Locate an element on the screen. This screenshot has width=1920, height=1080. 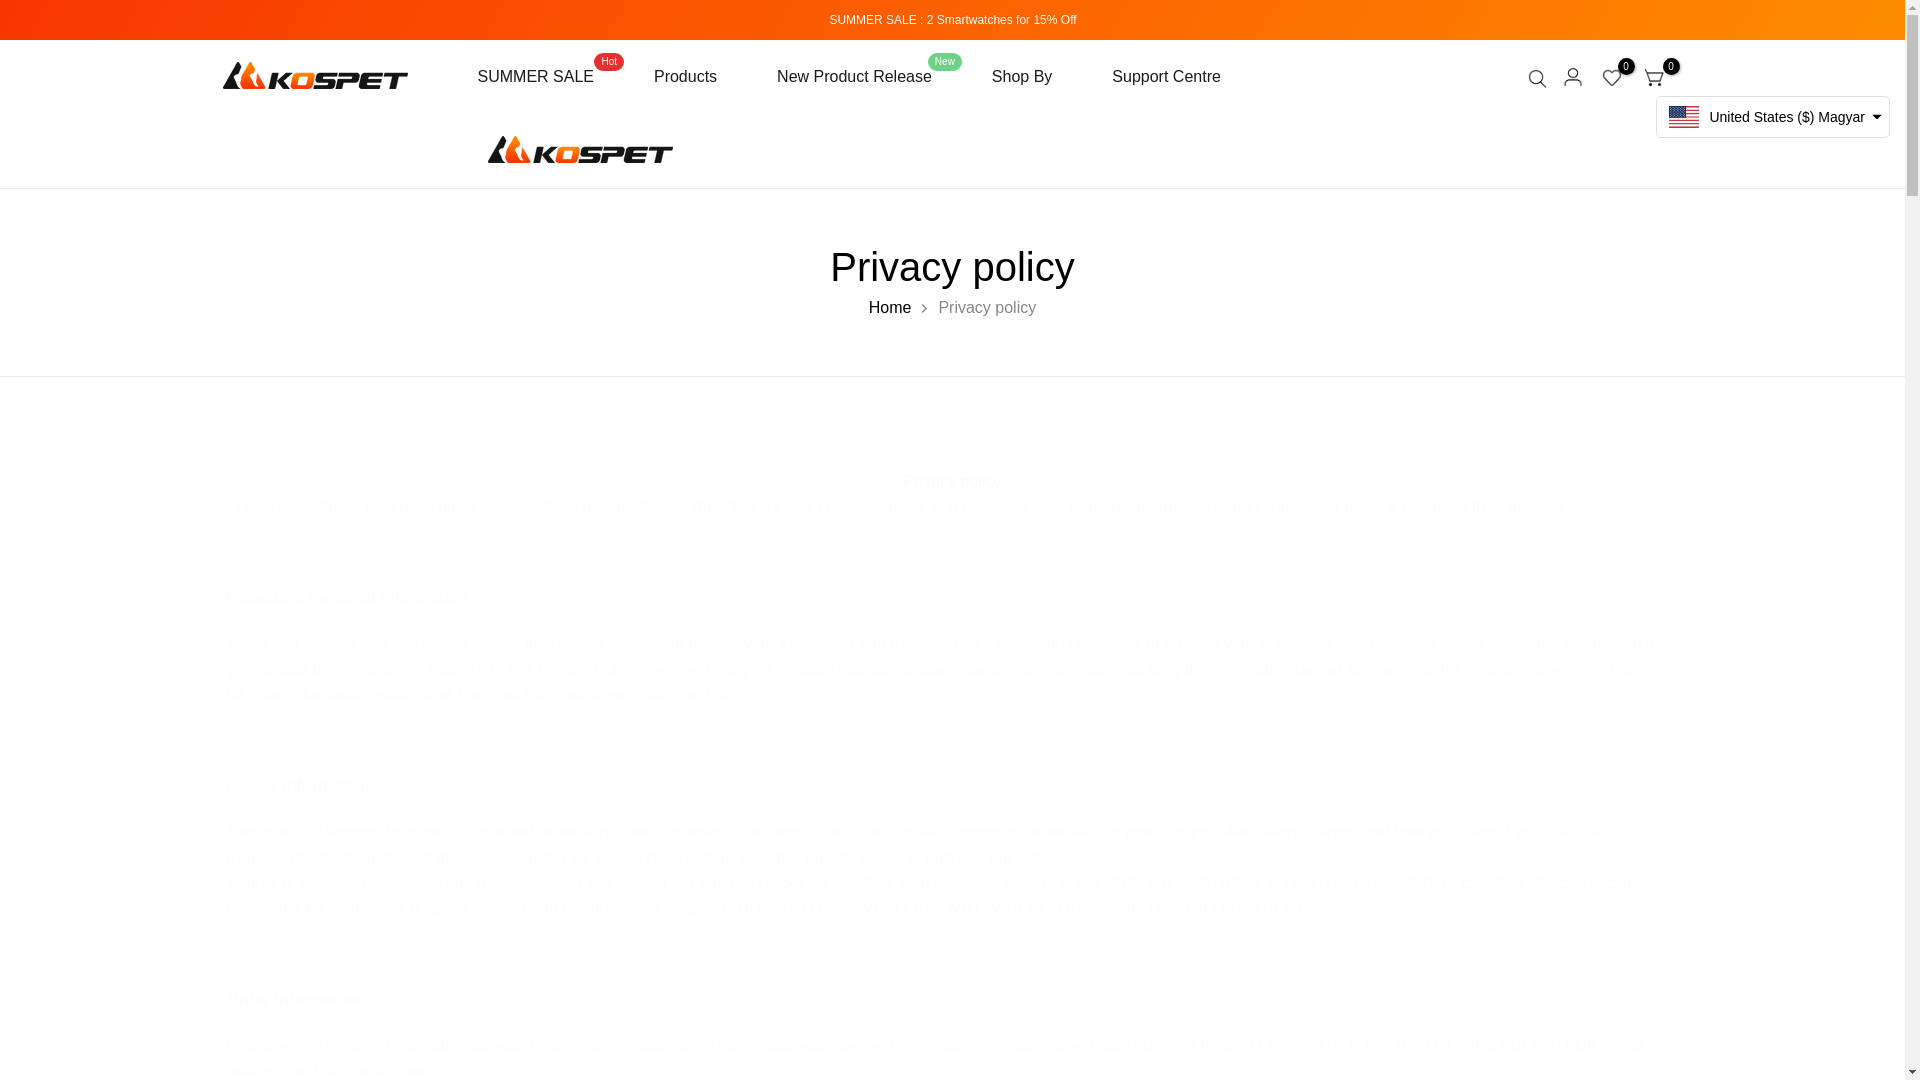
Support Centre is located at coordinates (14, 10).